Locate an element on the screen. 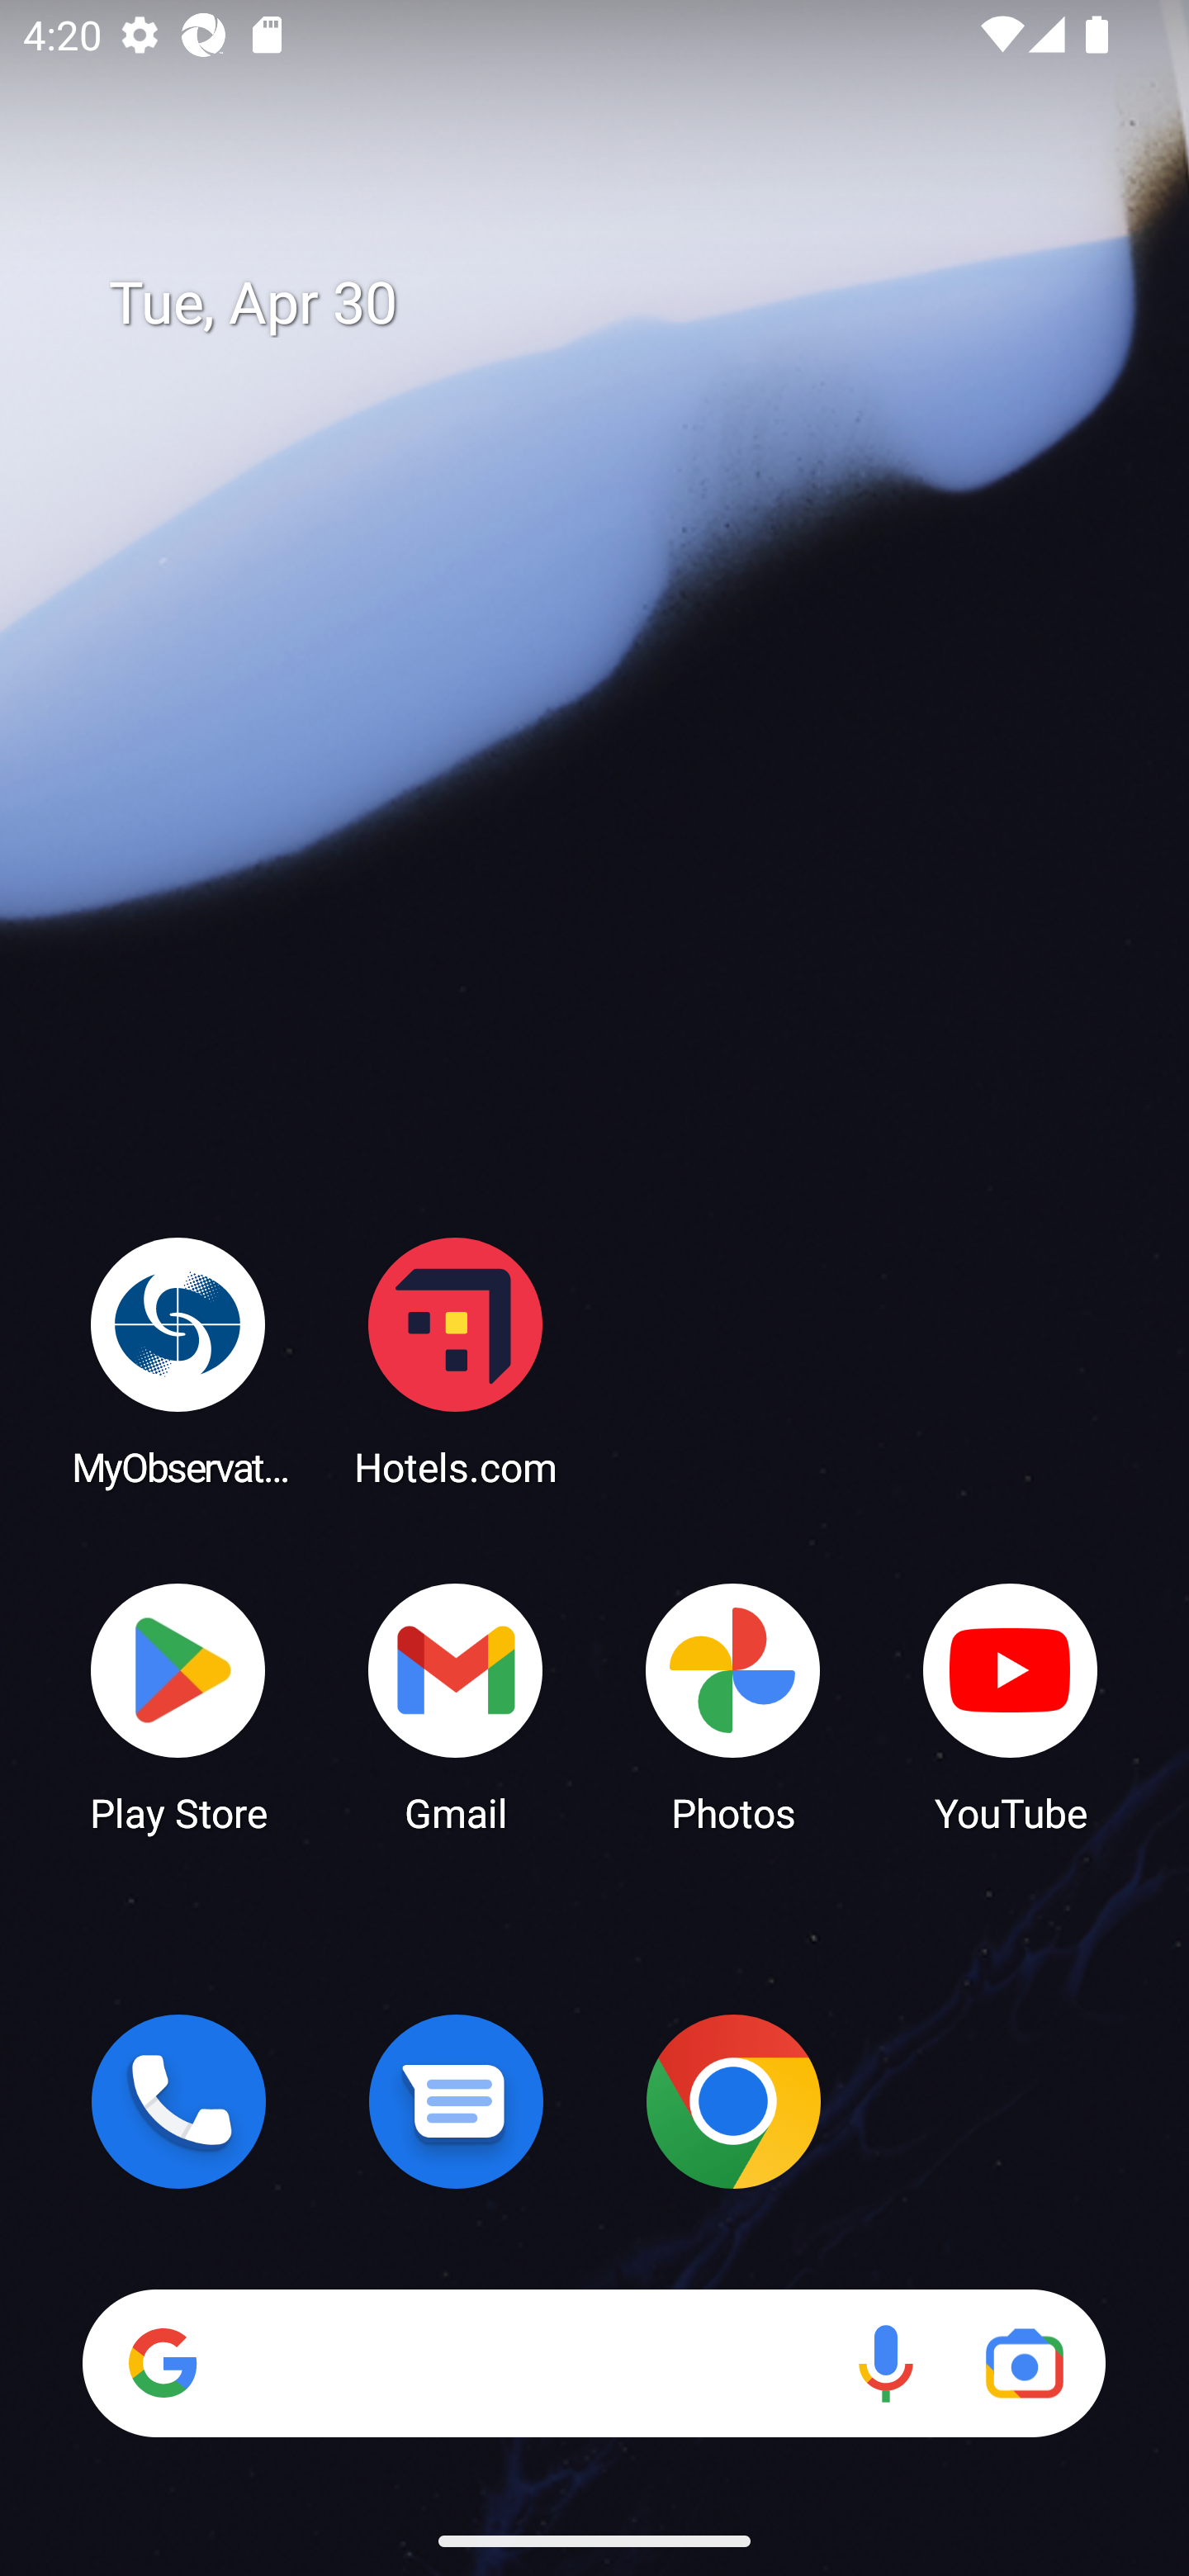 The image size is (1189, 2576). Hotels.com is located at coordinates (456, 1361).